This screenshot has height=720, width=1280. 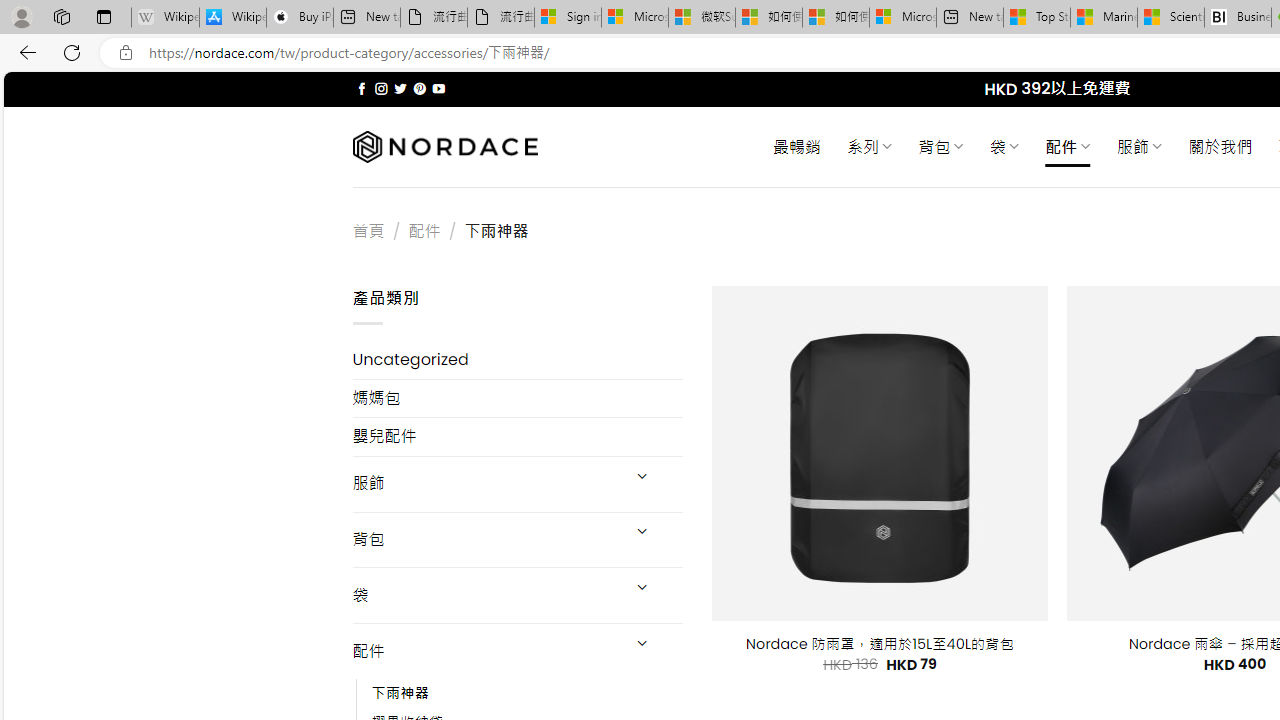 I want to click on Follow on Facebook, so click(x=362, y=88).